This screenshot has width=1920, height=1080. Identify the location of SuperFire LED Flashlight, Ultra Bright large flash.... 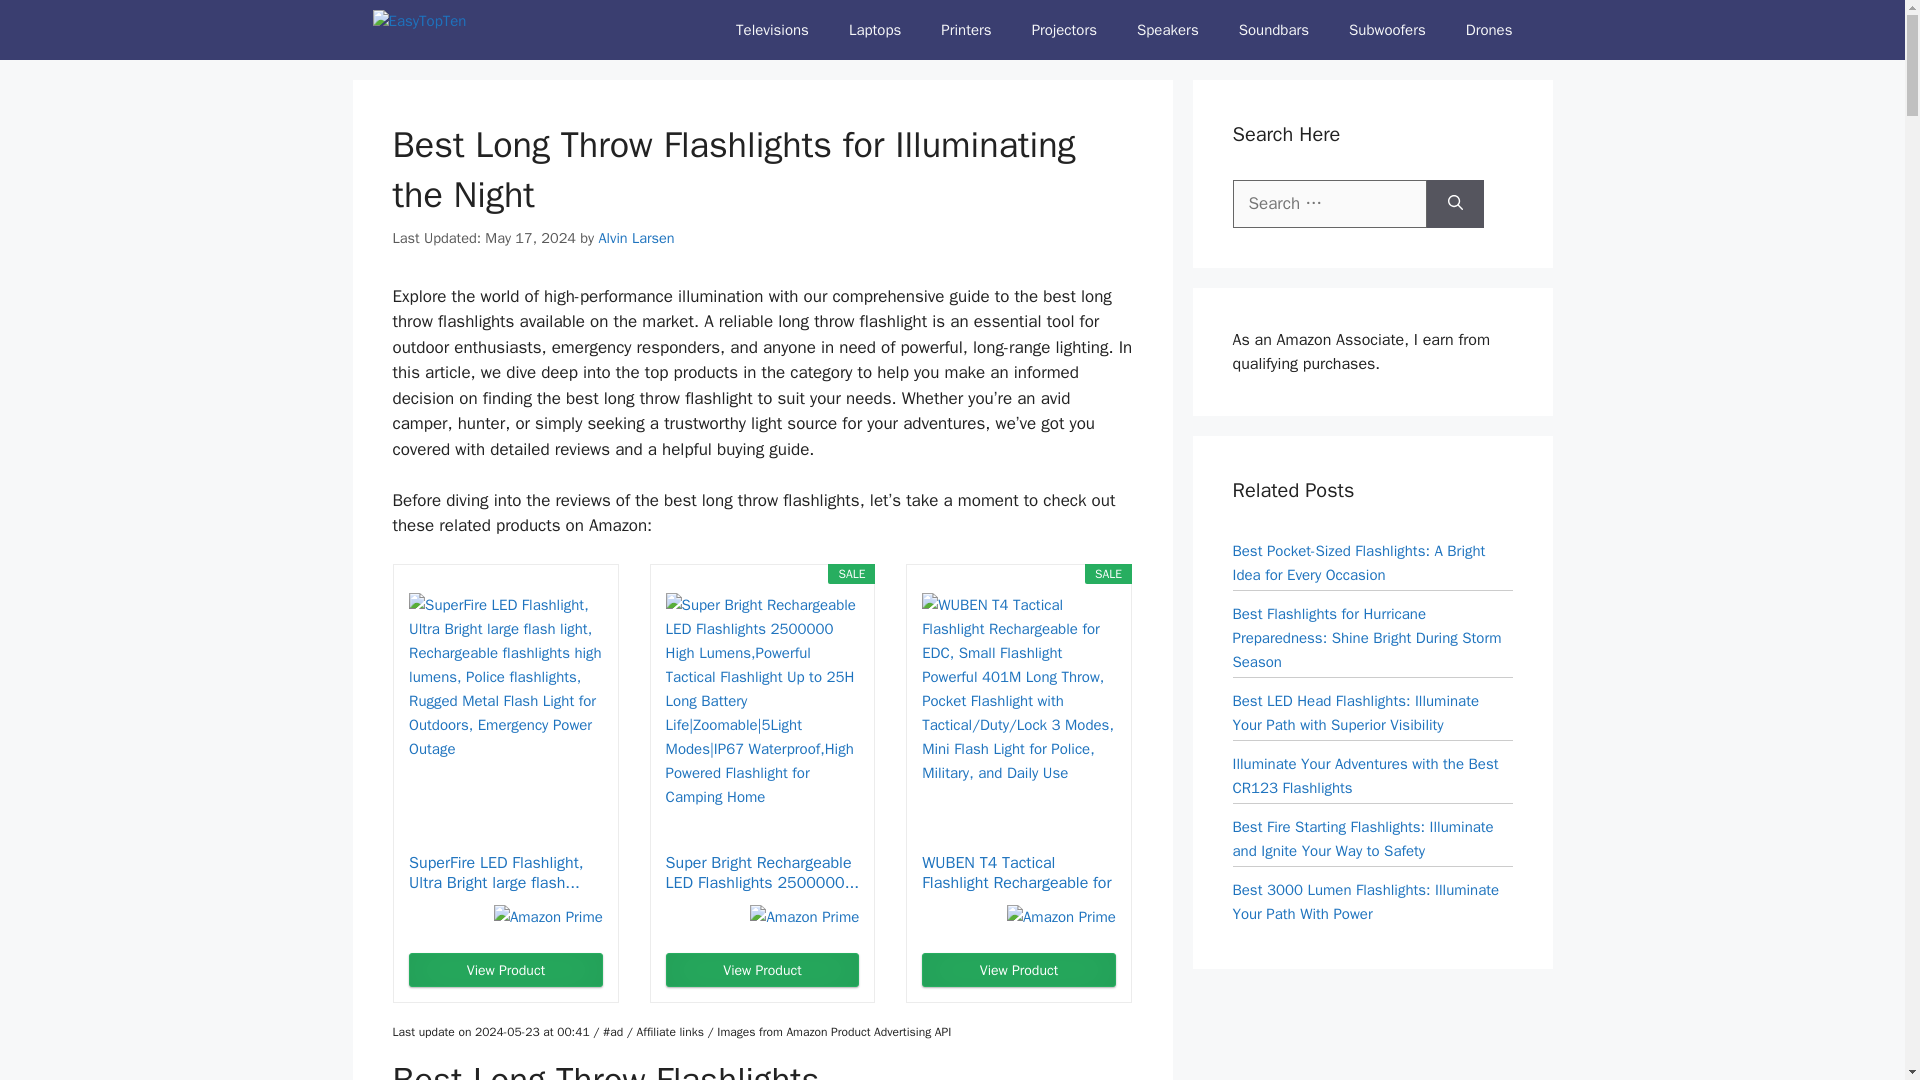
(505, 873).